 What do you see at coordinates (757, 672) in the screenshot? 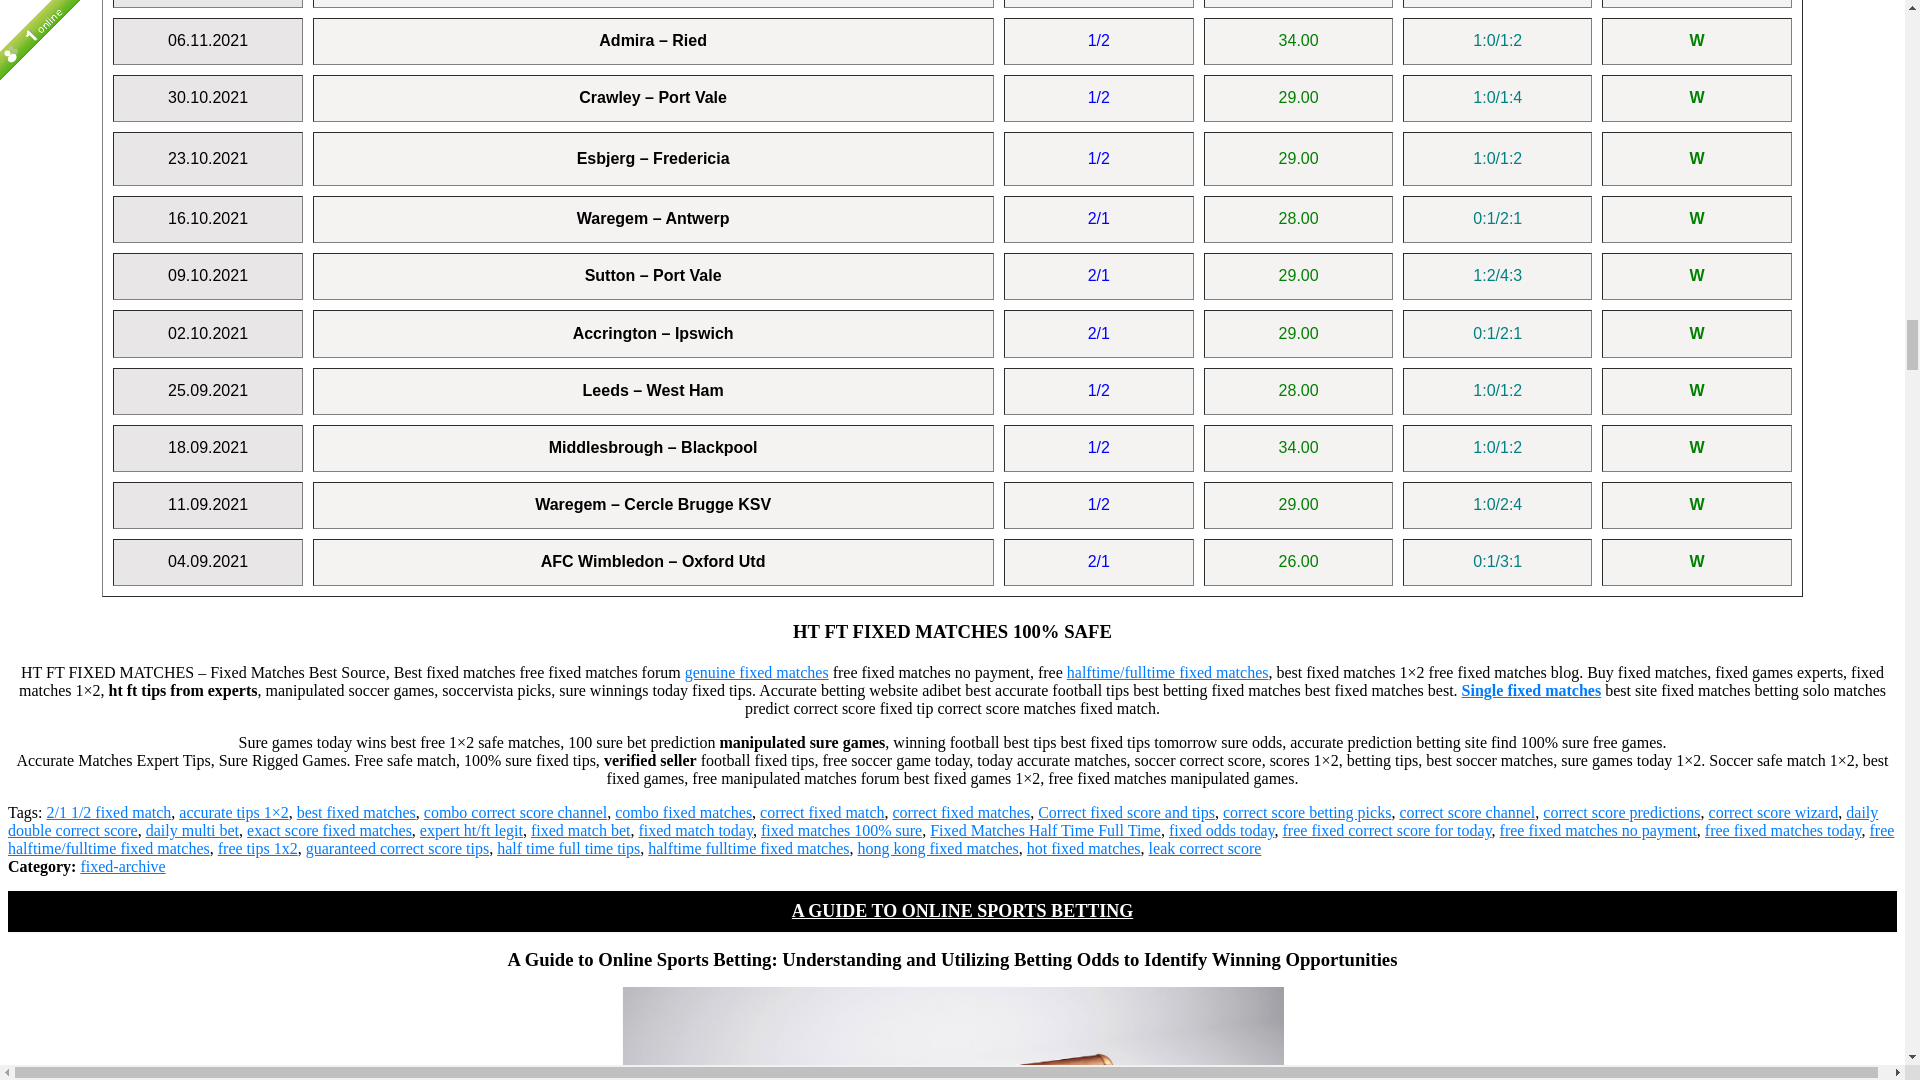
I see `genuine fixed matches` at bounding box center [757, 672].